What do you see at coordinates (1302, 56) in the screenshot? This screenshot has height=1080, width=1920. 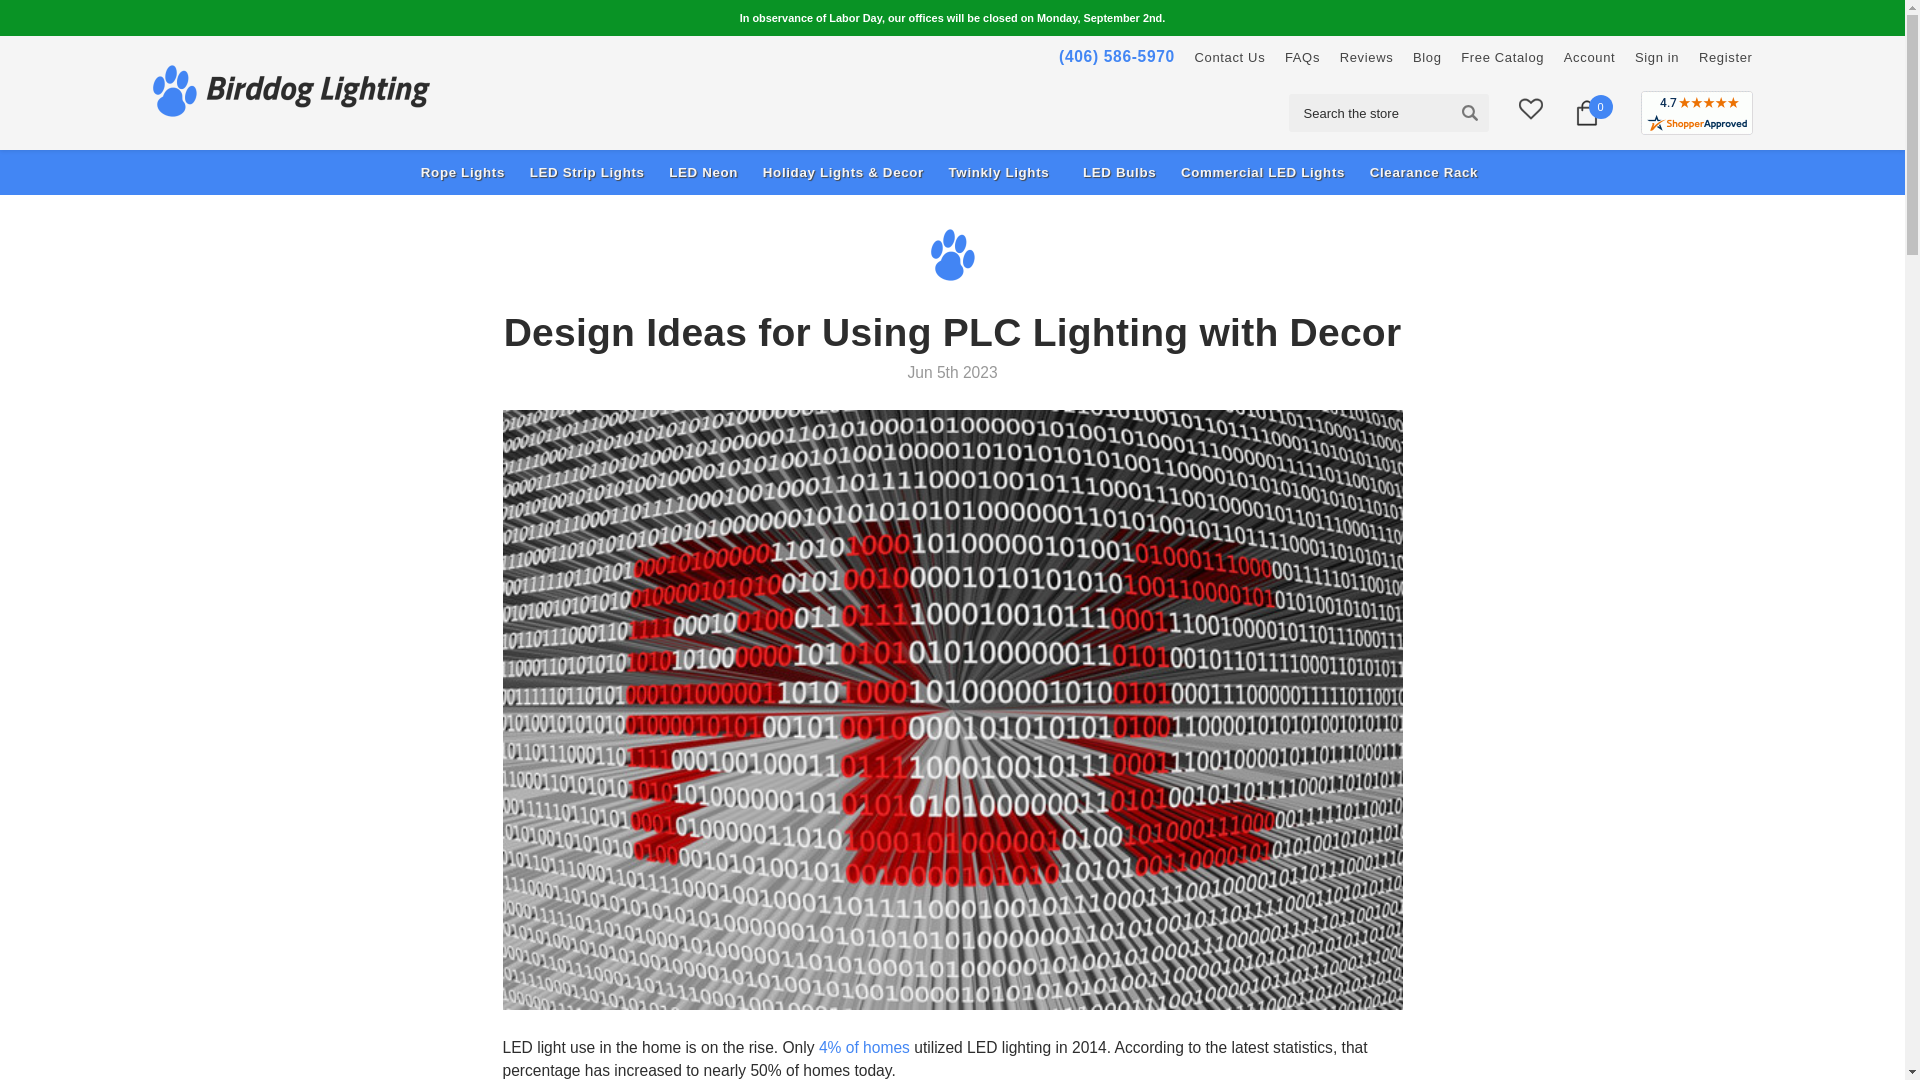 I see `FAQs` at bounding box center [1302, 56].